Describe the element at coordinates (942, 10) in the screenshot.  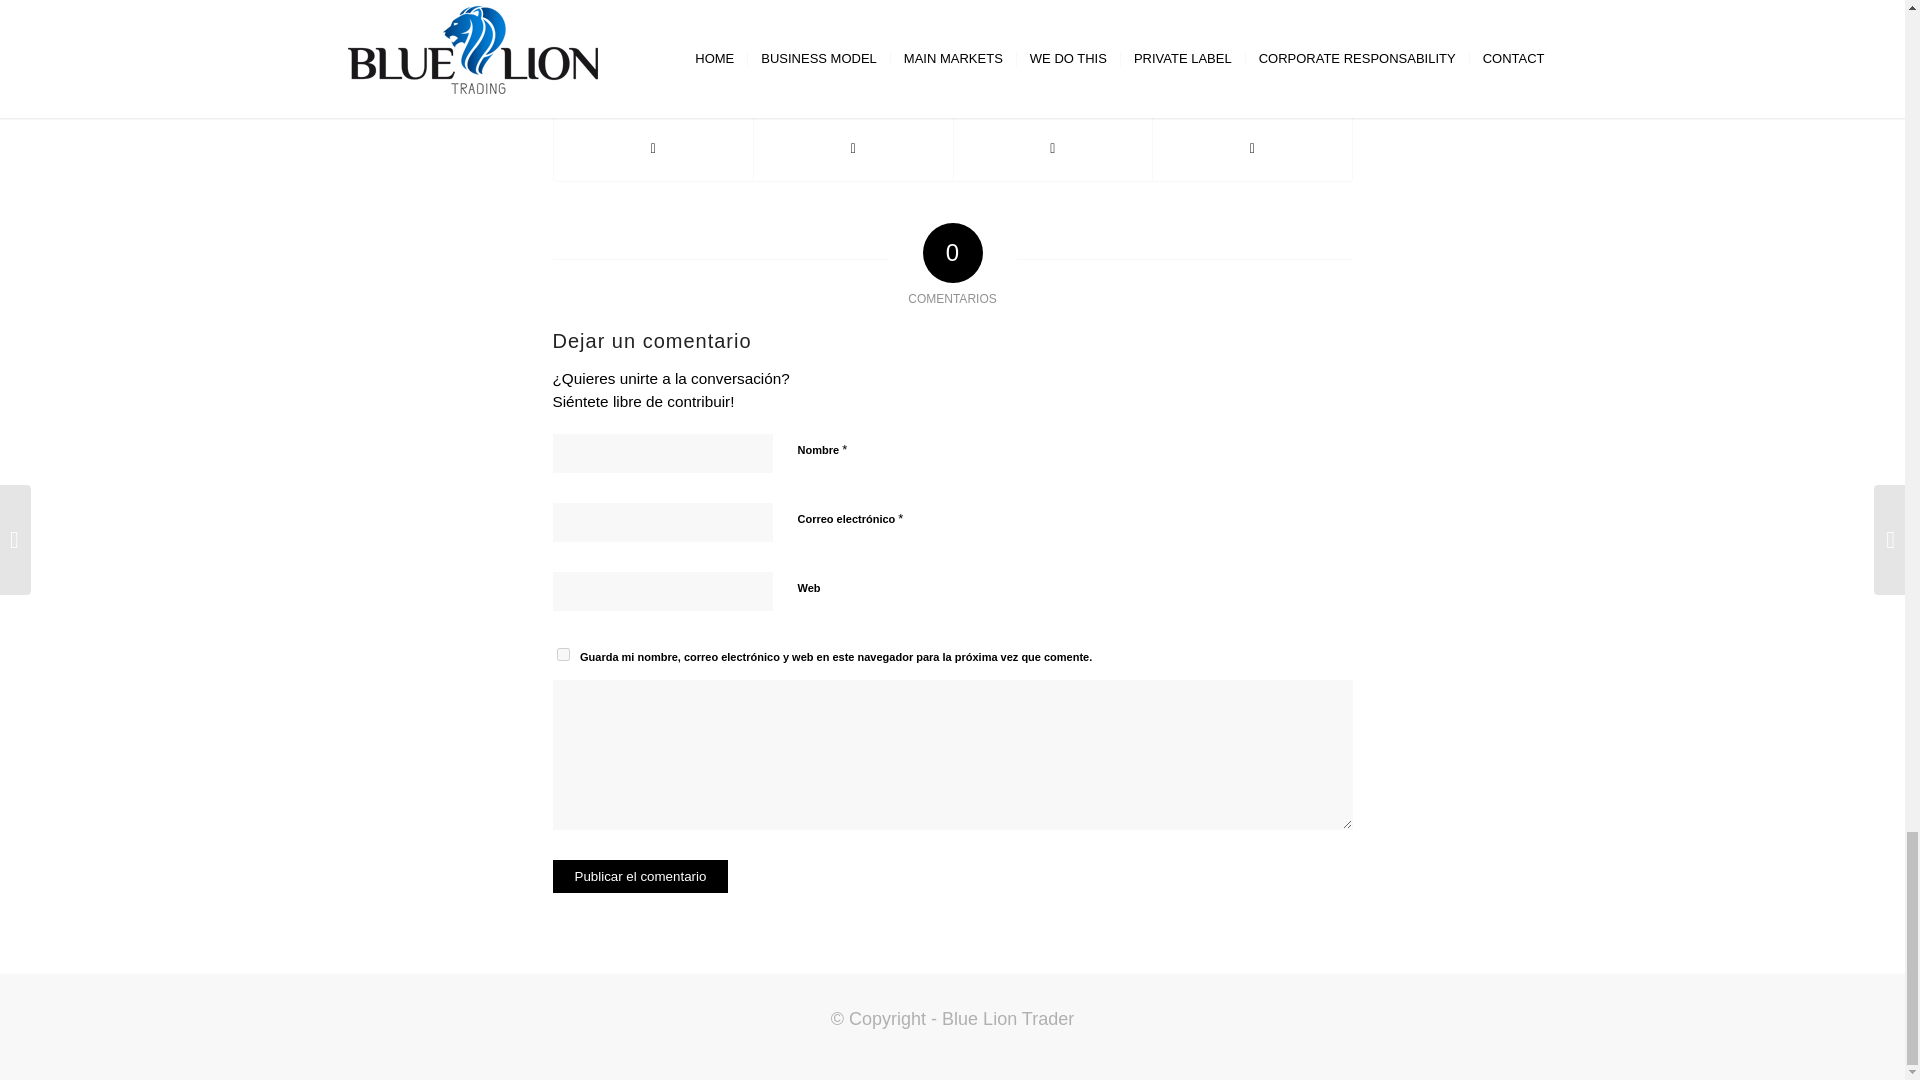
I see `0 COMENTARIOS` at that location.